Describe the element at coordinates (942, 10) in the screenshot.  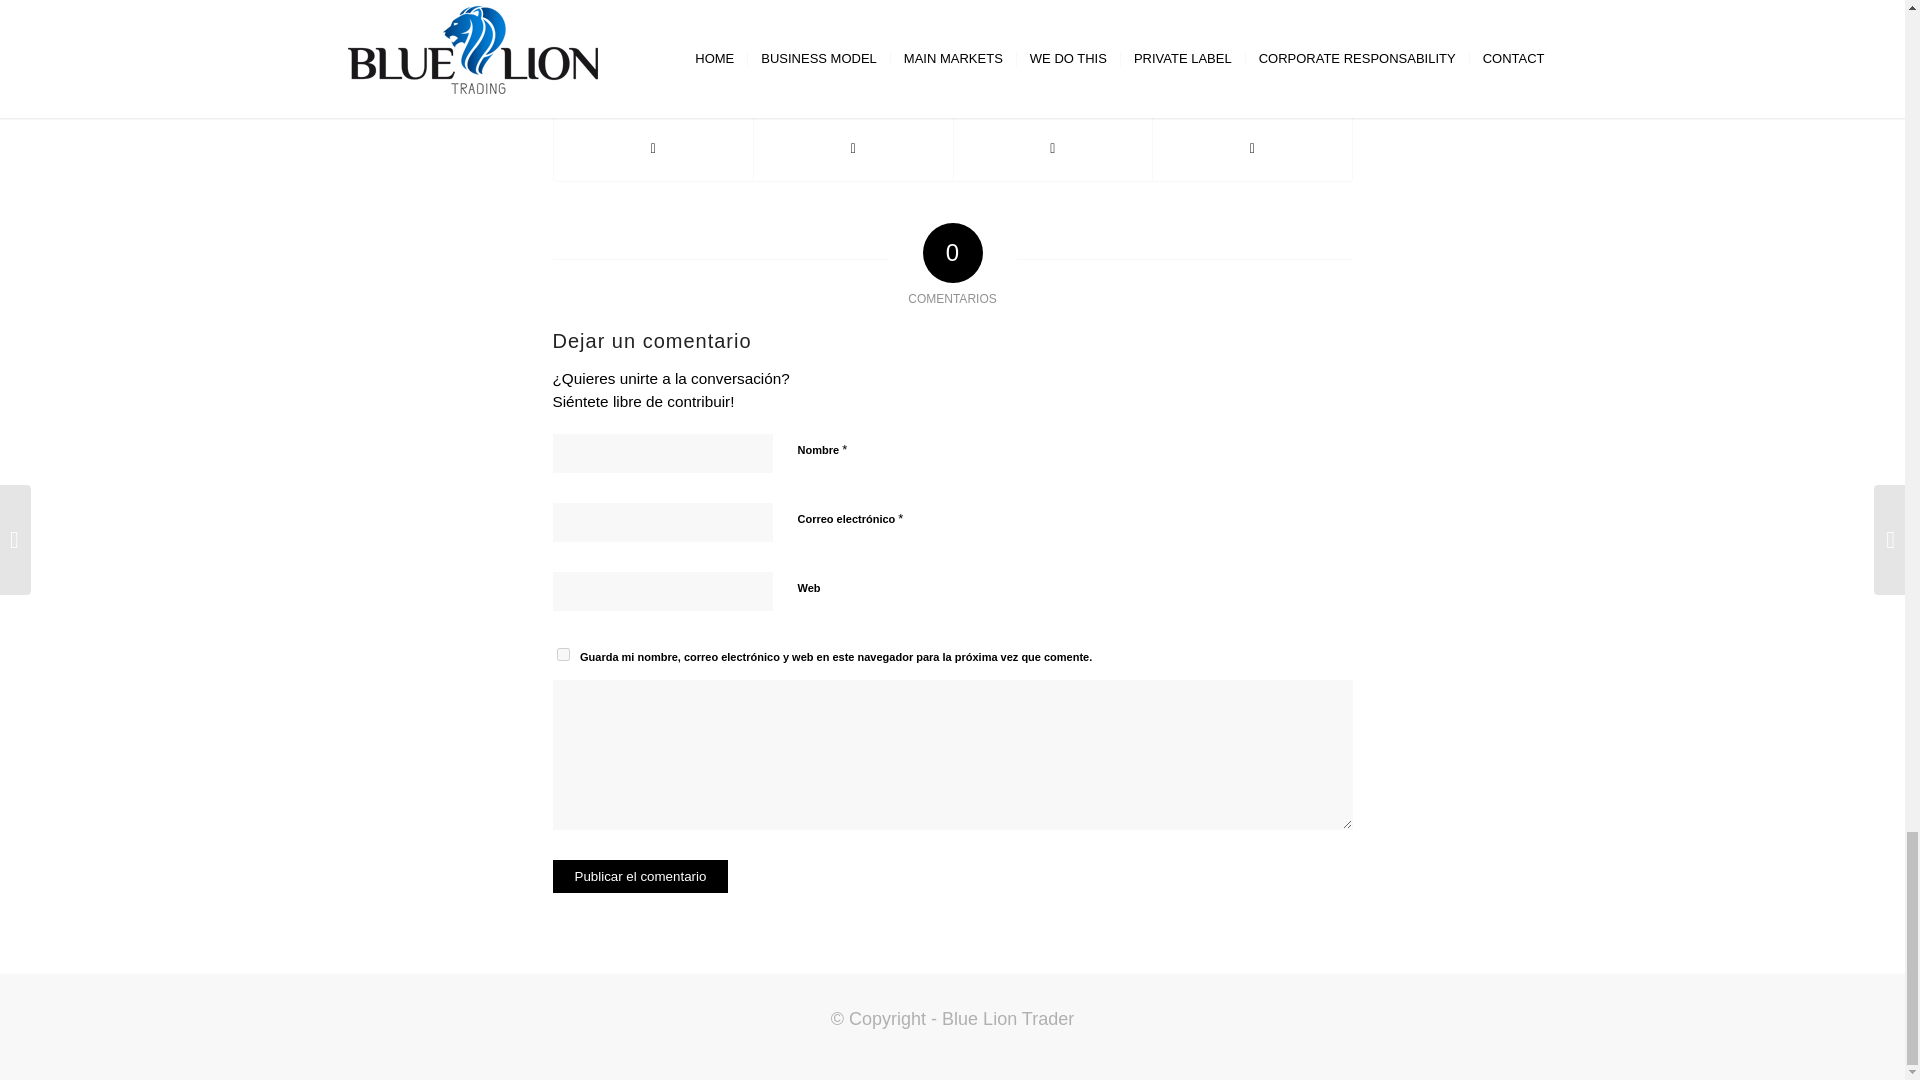
I see `0 COMENTARIOS` at that location.